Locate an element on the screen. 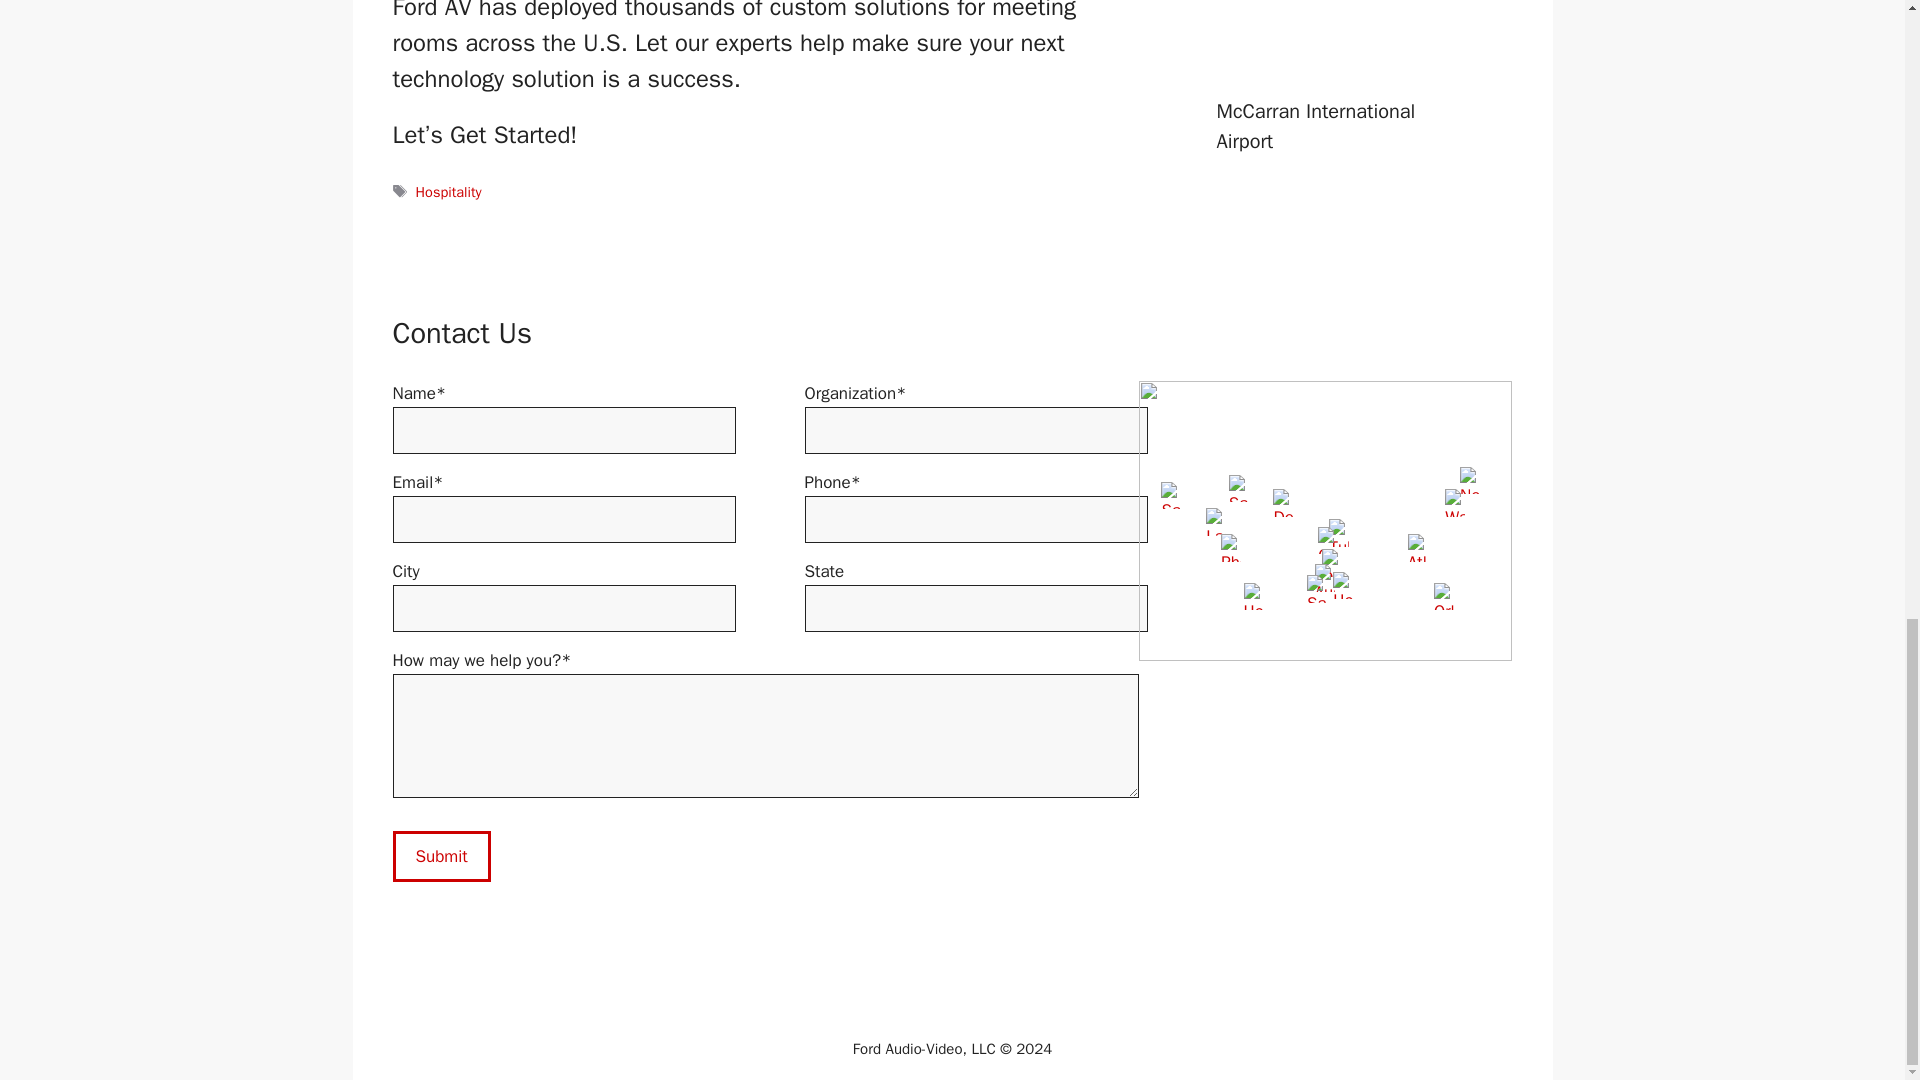 Image resolution: width=1920 pixels, height=1080 pixels. McCarran International Airport is located at coordinates (1315, 126).